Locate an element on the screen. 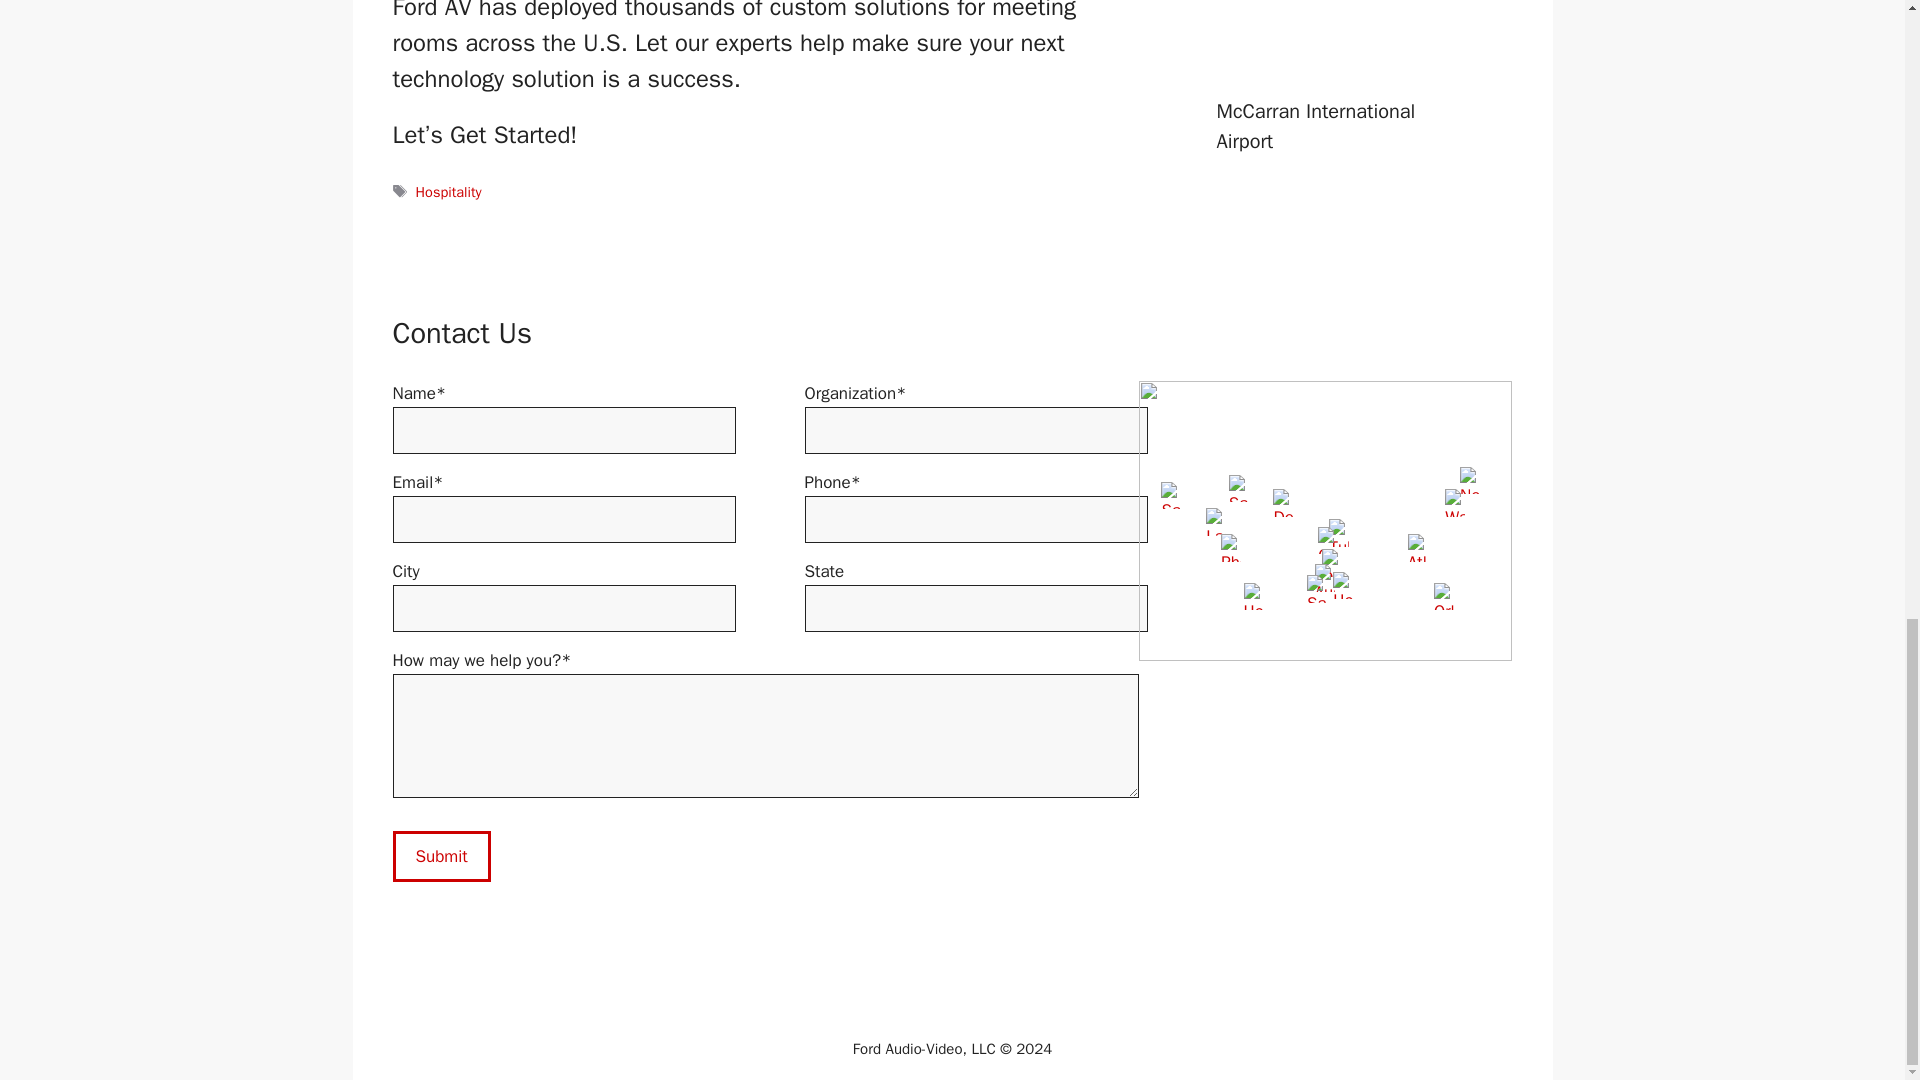 Image resolution: width=1920 pixels, height=1080 pixels. McCarran International Airport is located at coordinates (1315, 126).